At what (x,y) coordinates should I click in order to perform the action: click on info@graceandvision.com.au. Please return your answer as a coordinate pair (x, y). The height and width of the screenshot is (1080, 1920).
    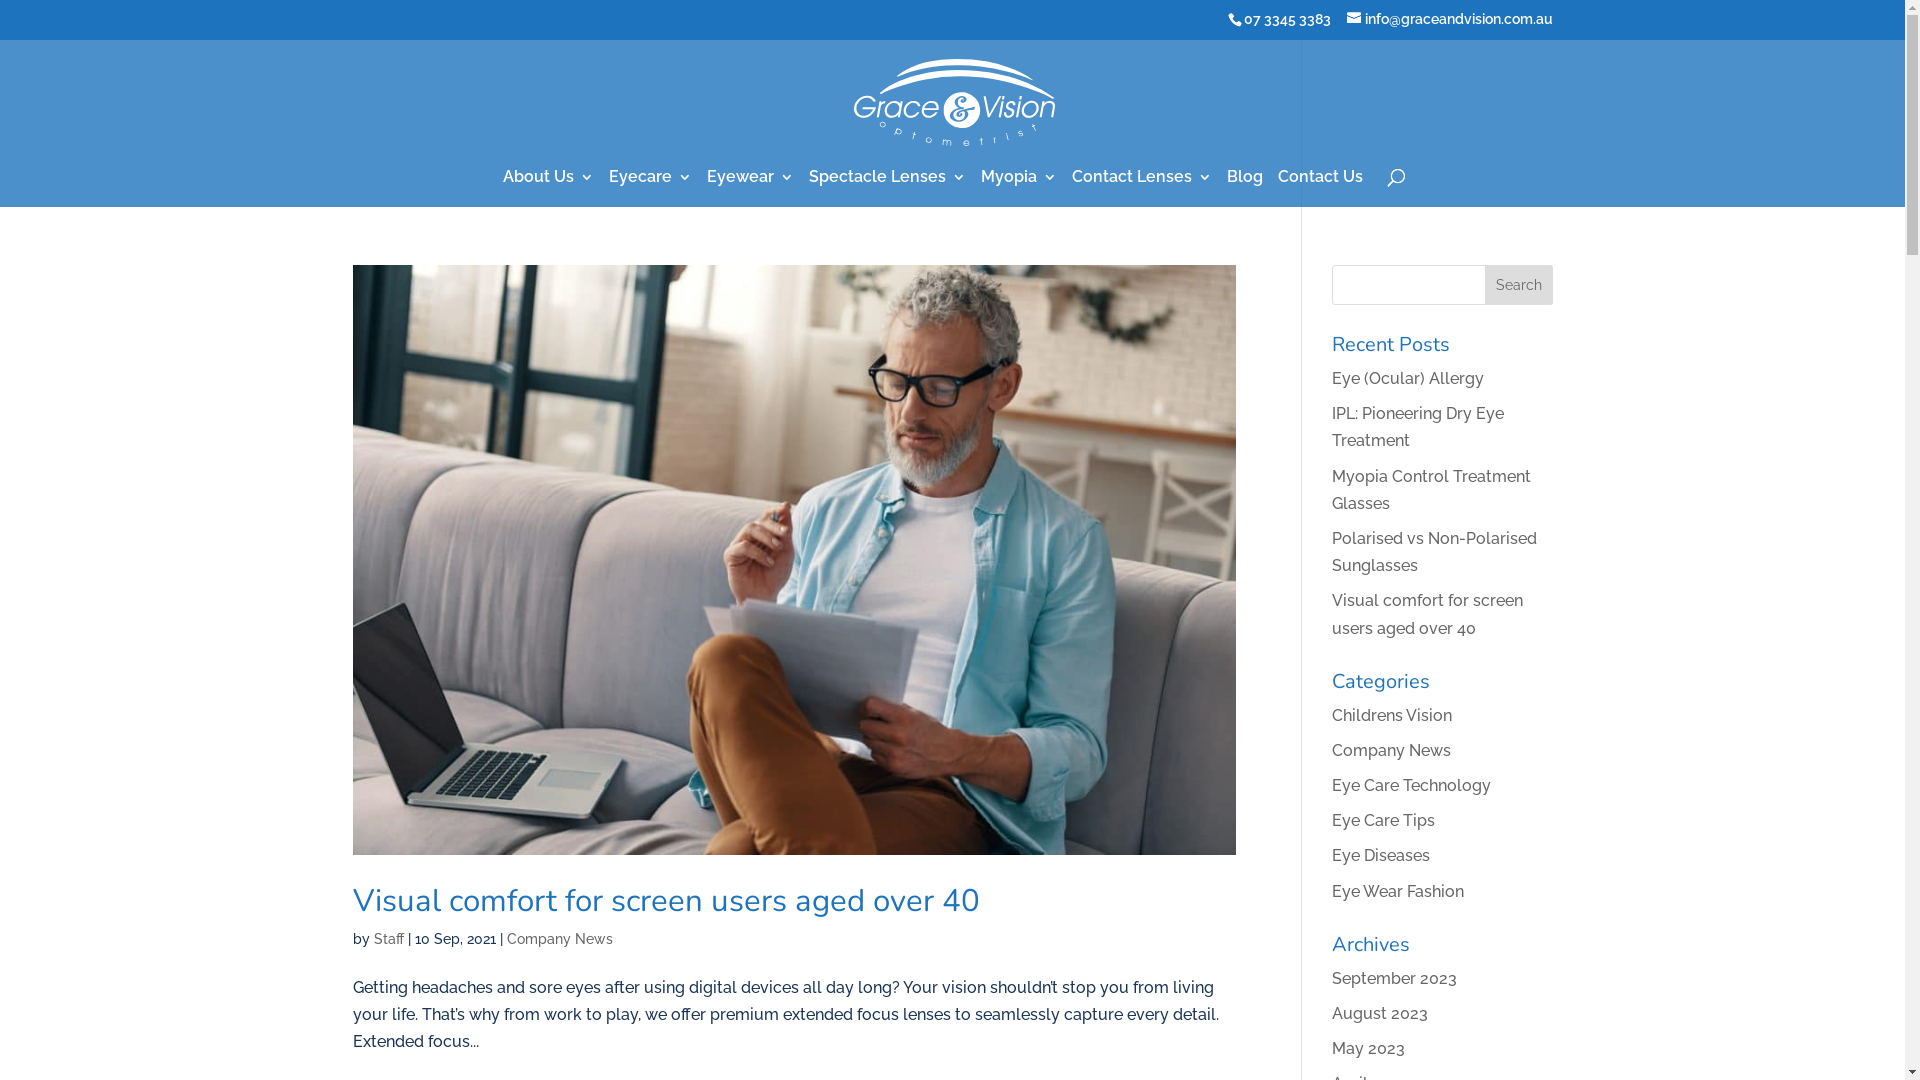
    Looking at the image, I should click on (1449, 18).